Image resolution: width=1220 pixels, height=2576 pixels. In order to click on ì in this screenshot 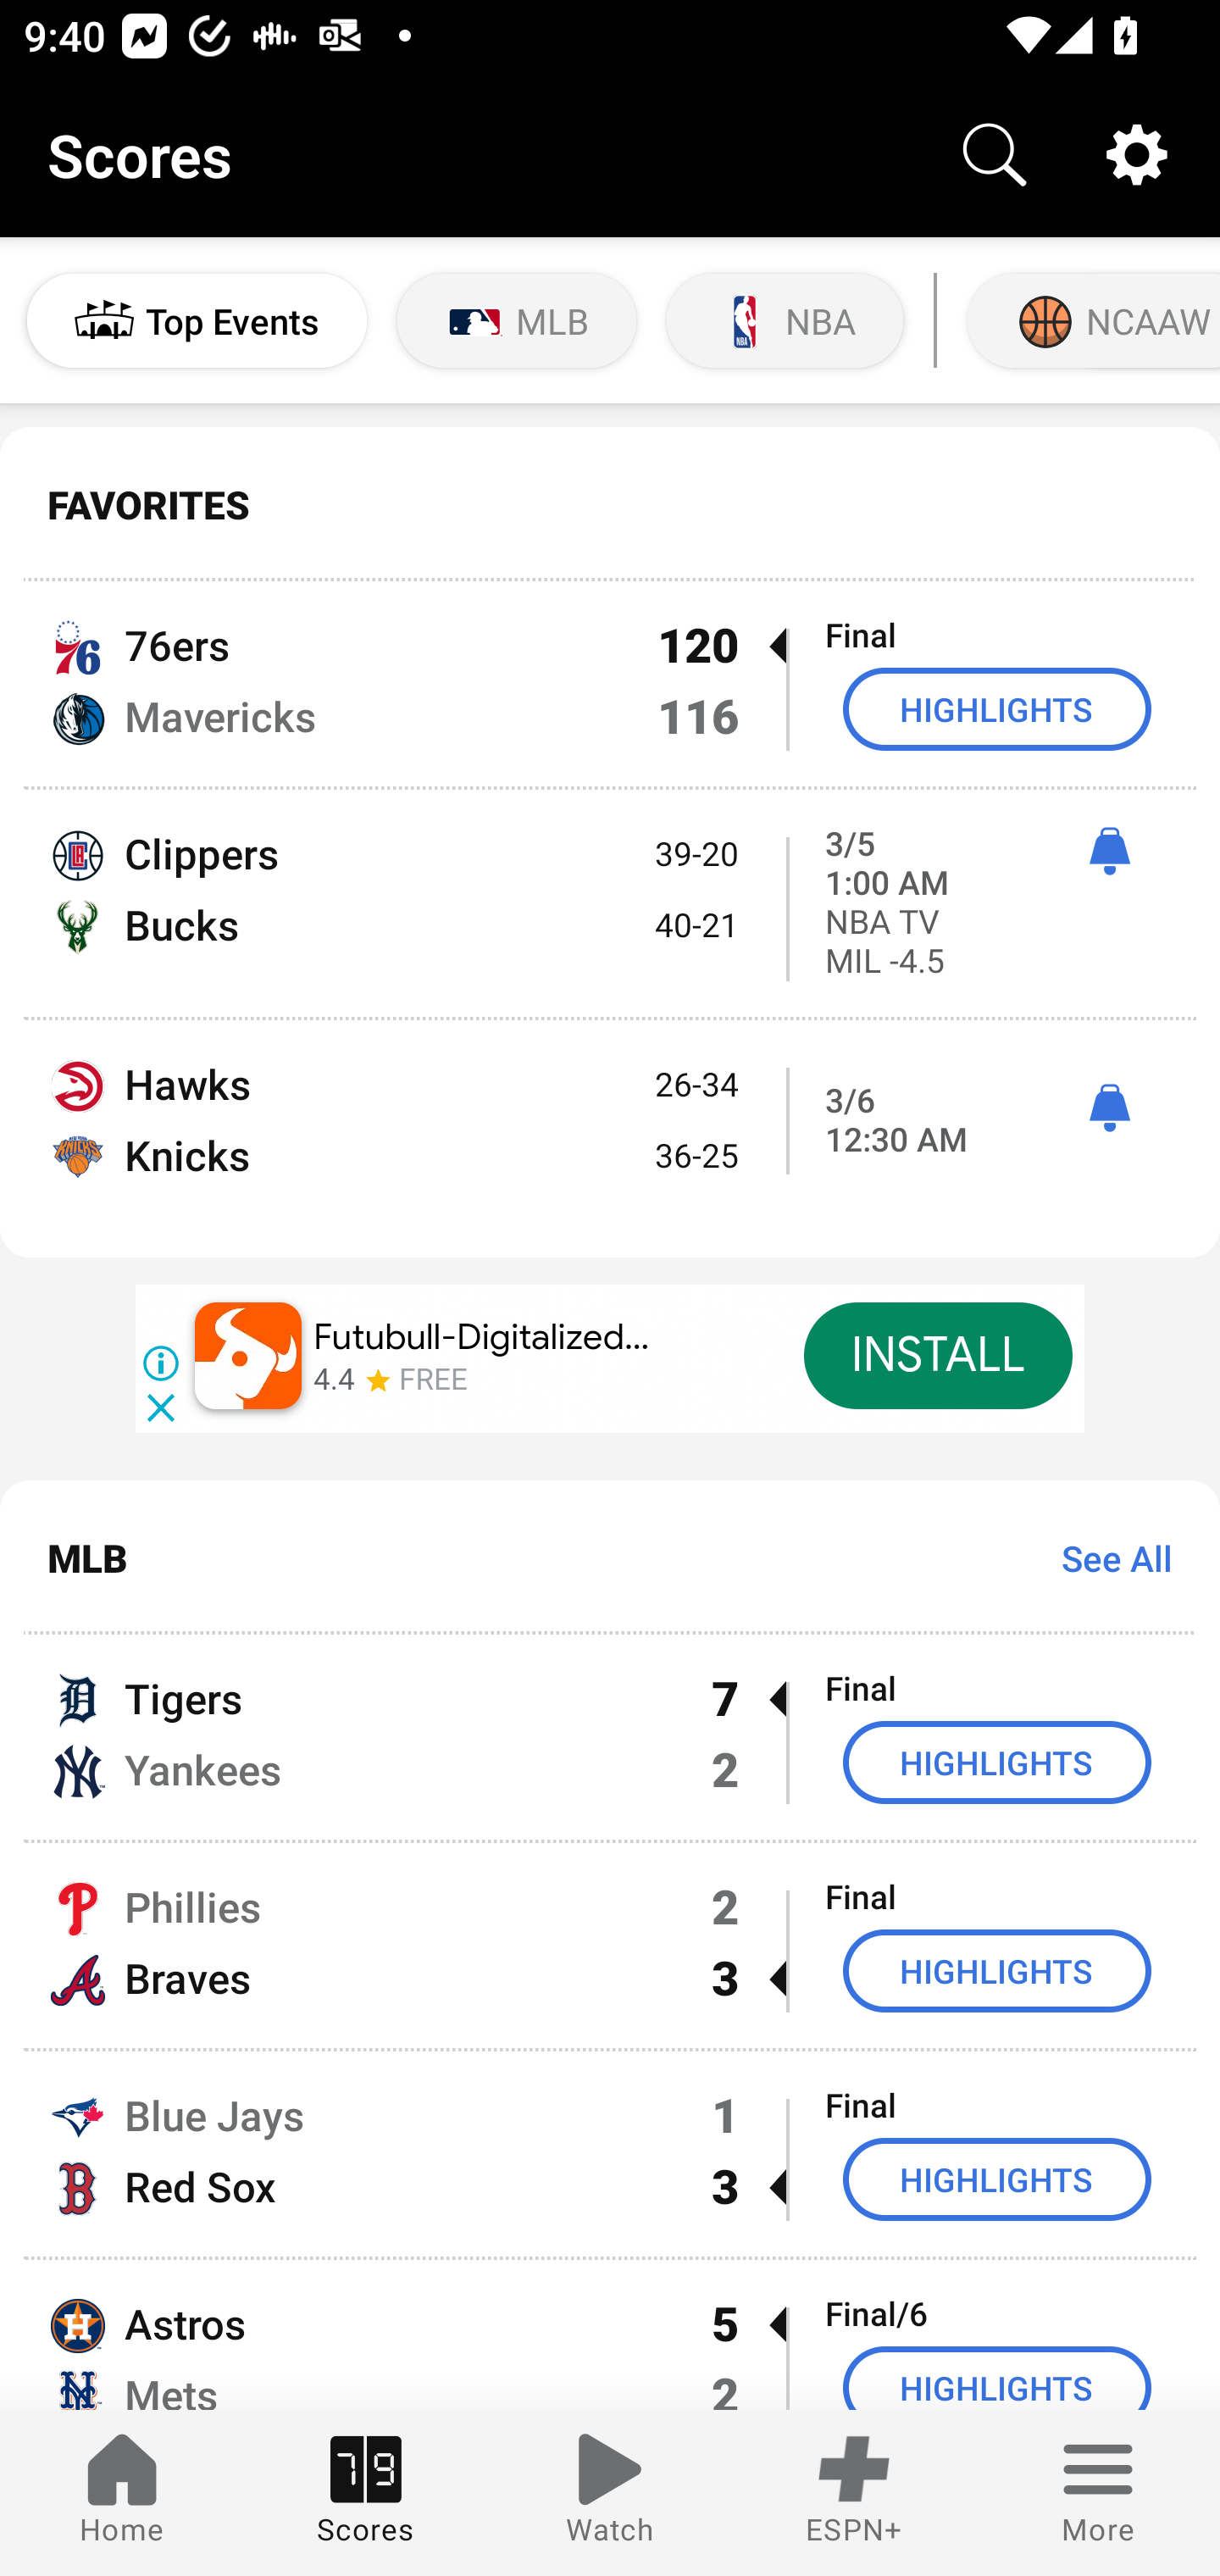, I will do `click(1109, 1108)`.